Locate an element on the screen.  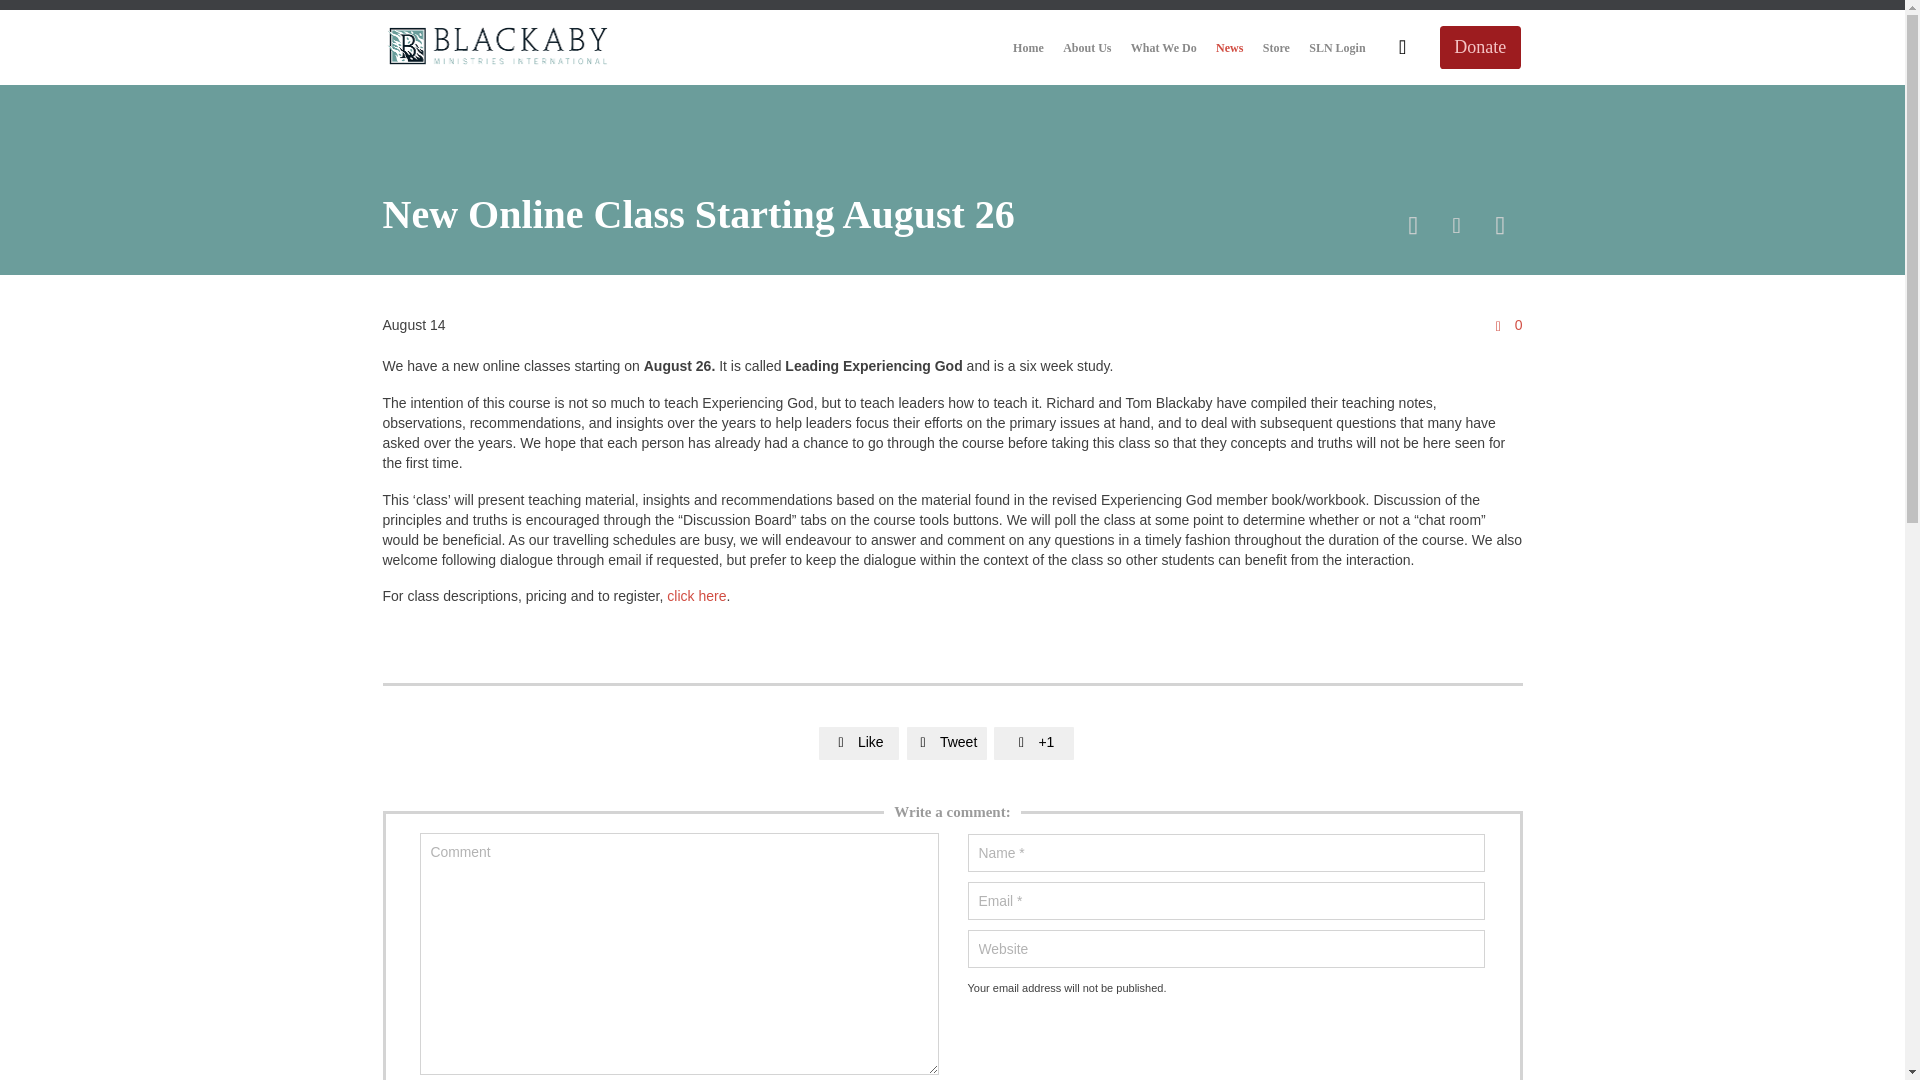
Blackaby Ministries International is located at coordinates (501, 47).